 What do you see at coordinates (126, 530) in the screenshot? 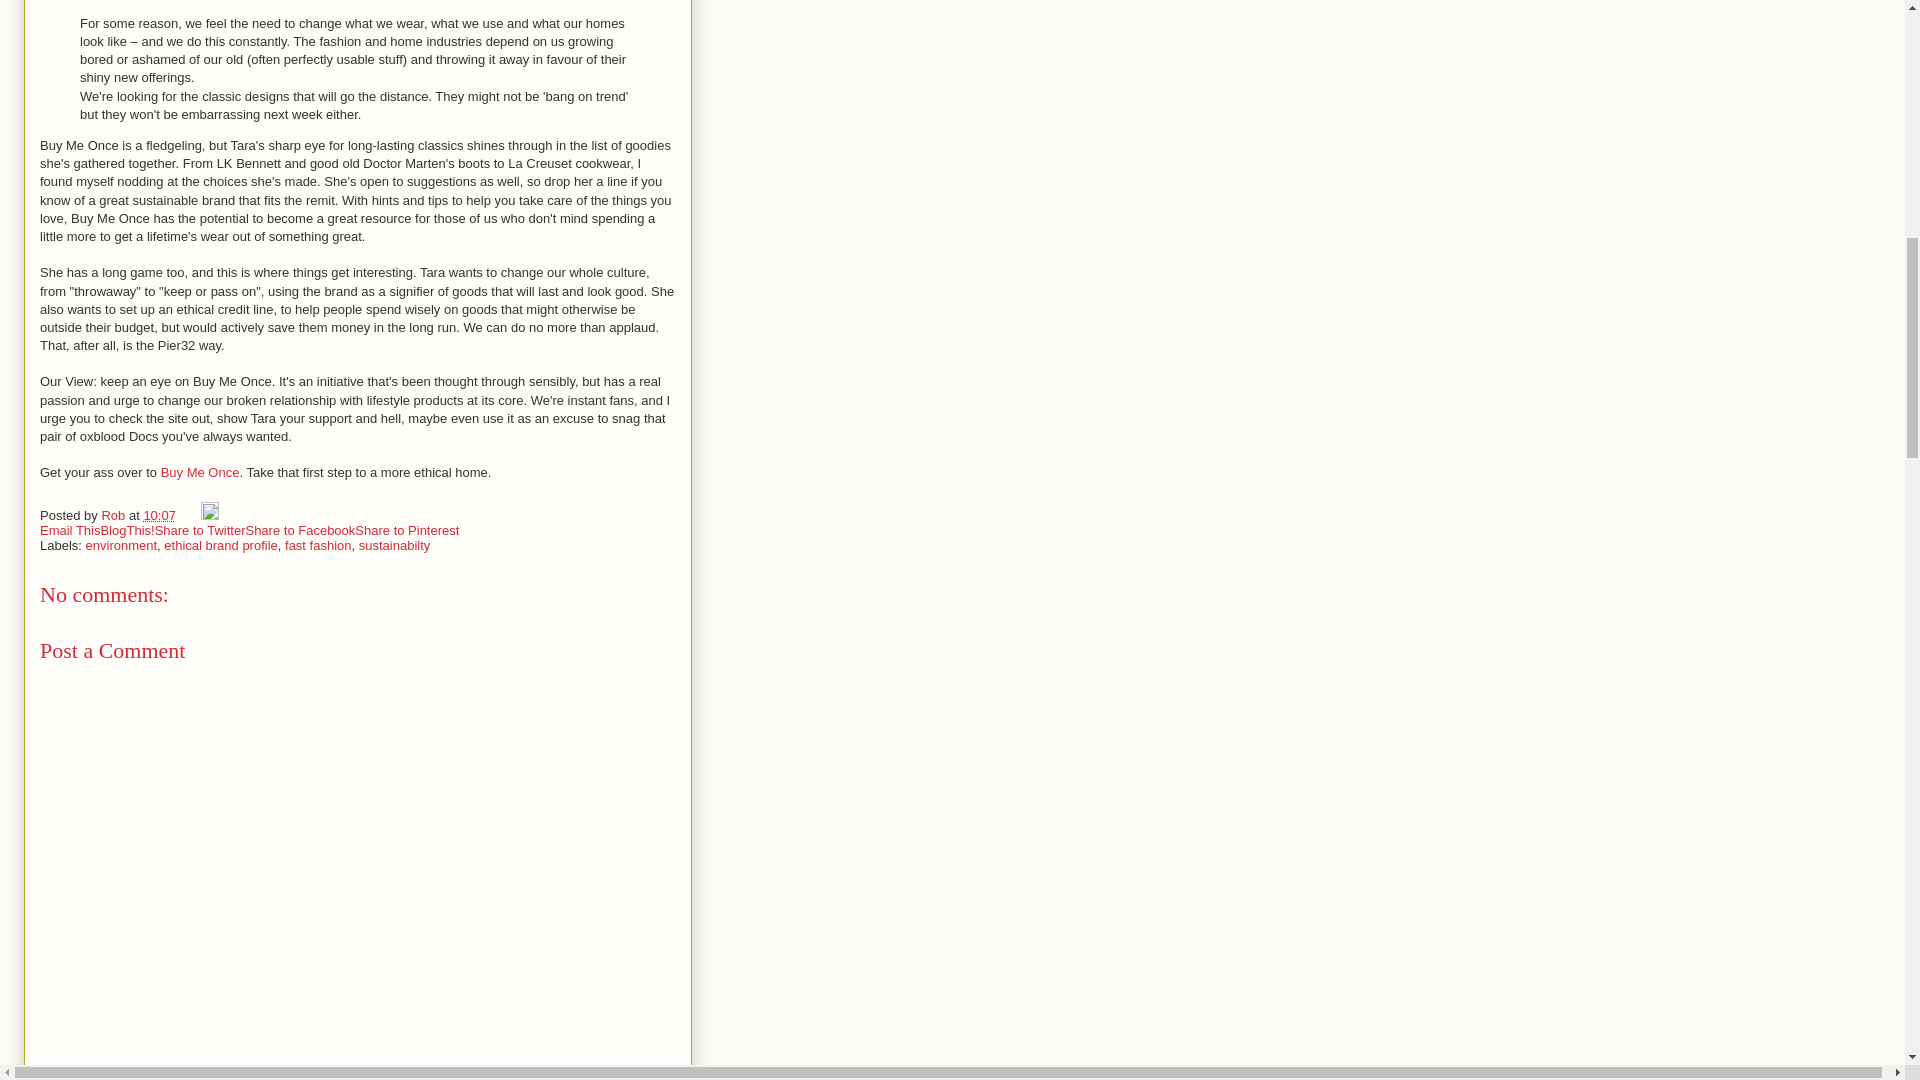
I see `BlogThis!` at bounding box center [126, 530].